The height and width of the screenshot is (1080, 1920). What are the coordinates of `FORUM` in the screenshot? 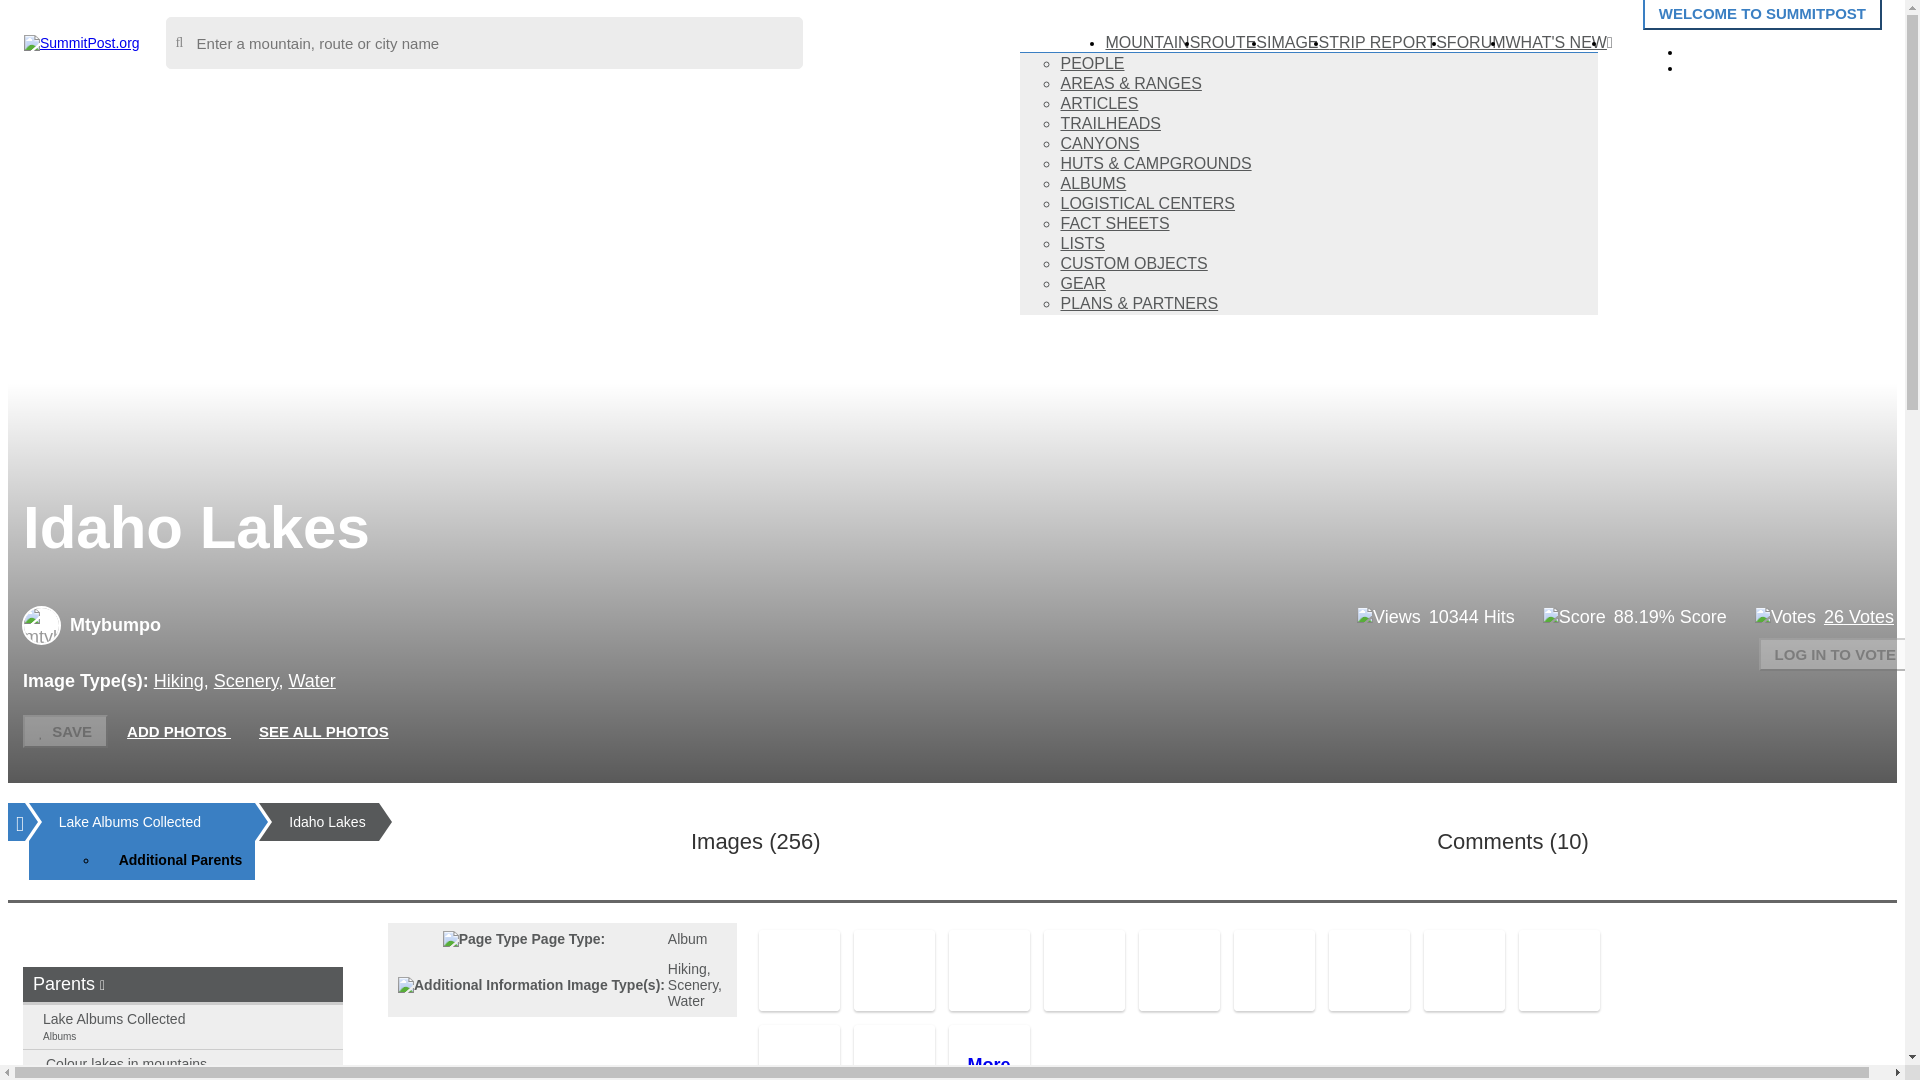 It's located at (1476, 42).